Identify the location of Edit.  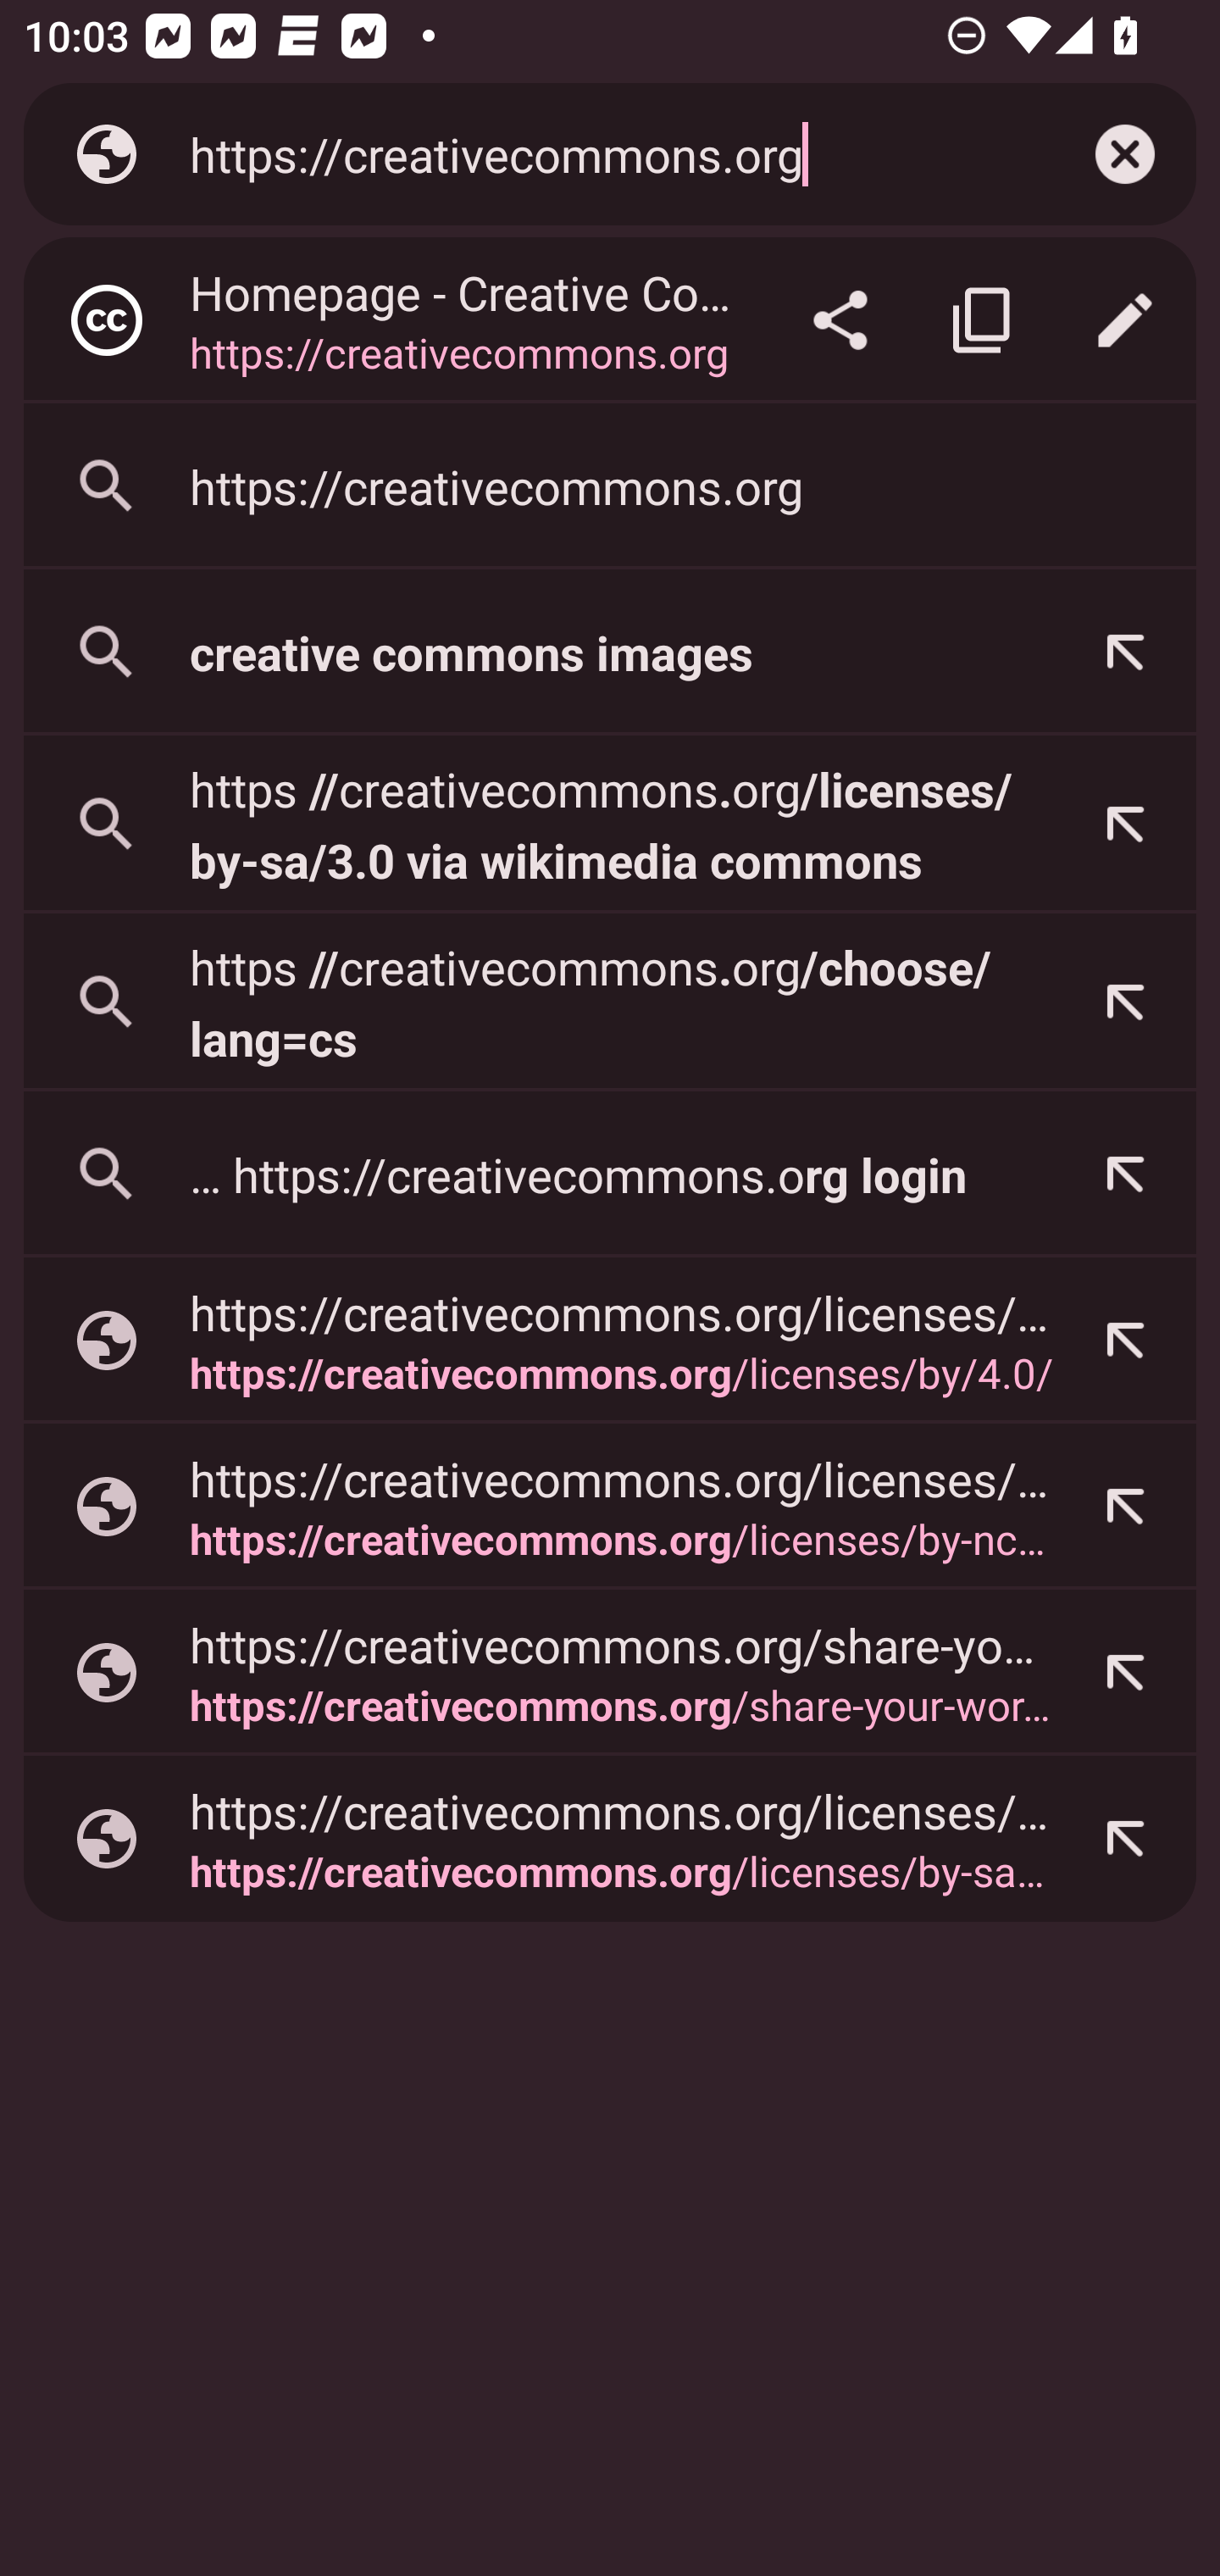
(1125, 320).